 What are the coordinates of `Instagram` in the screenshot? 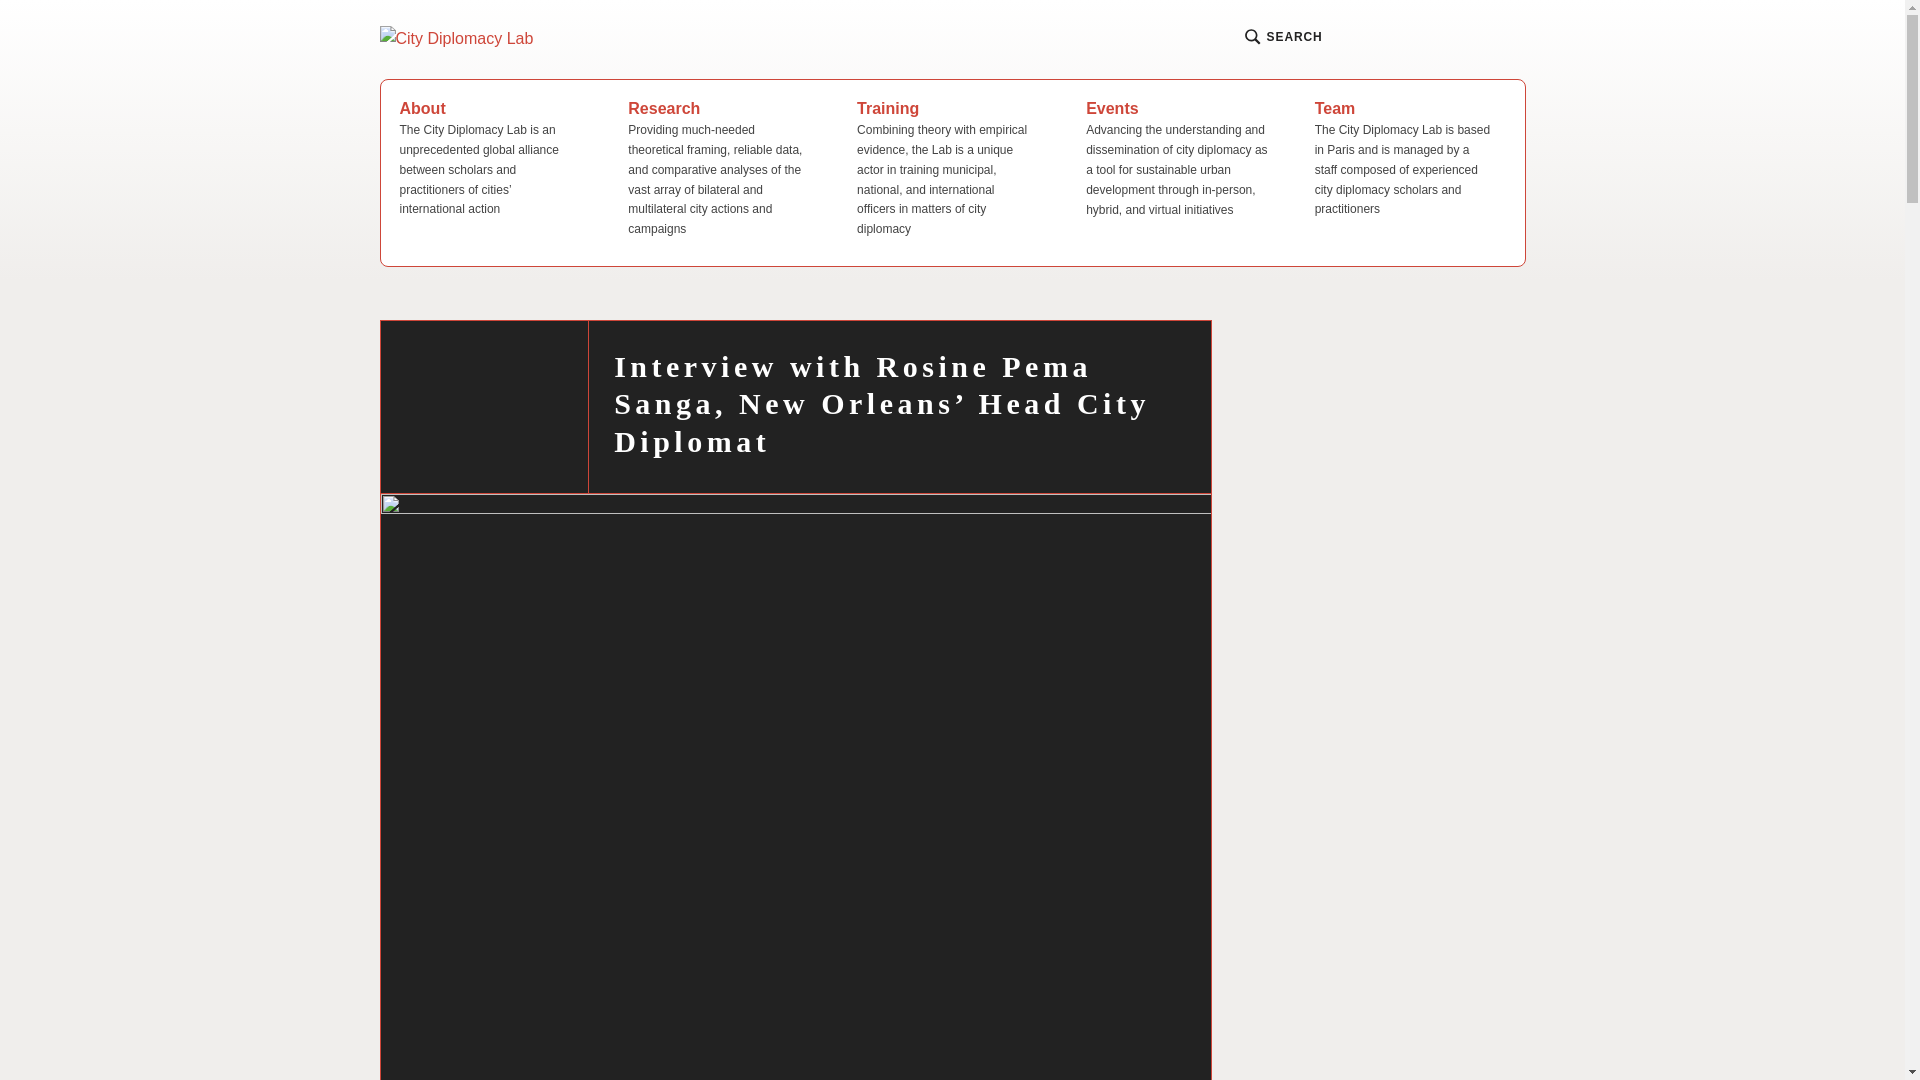 It's located at (1432, 38).